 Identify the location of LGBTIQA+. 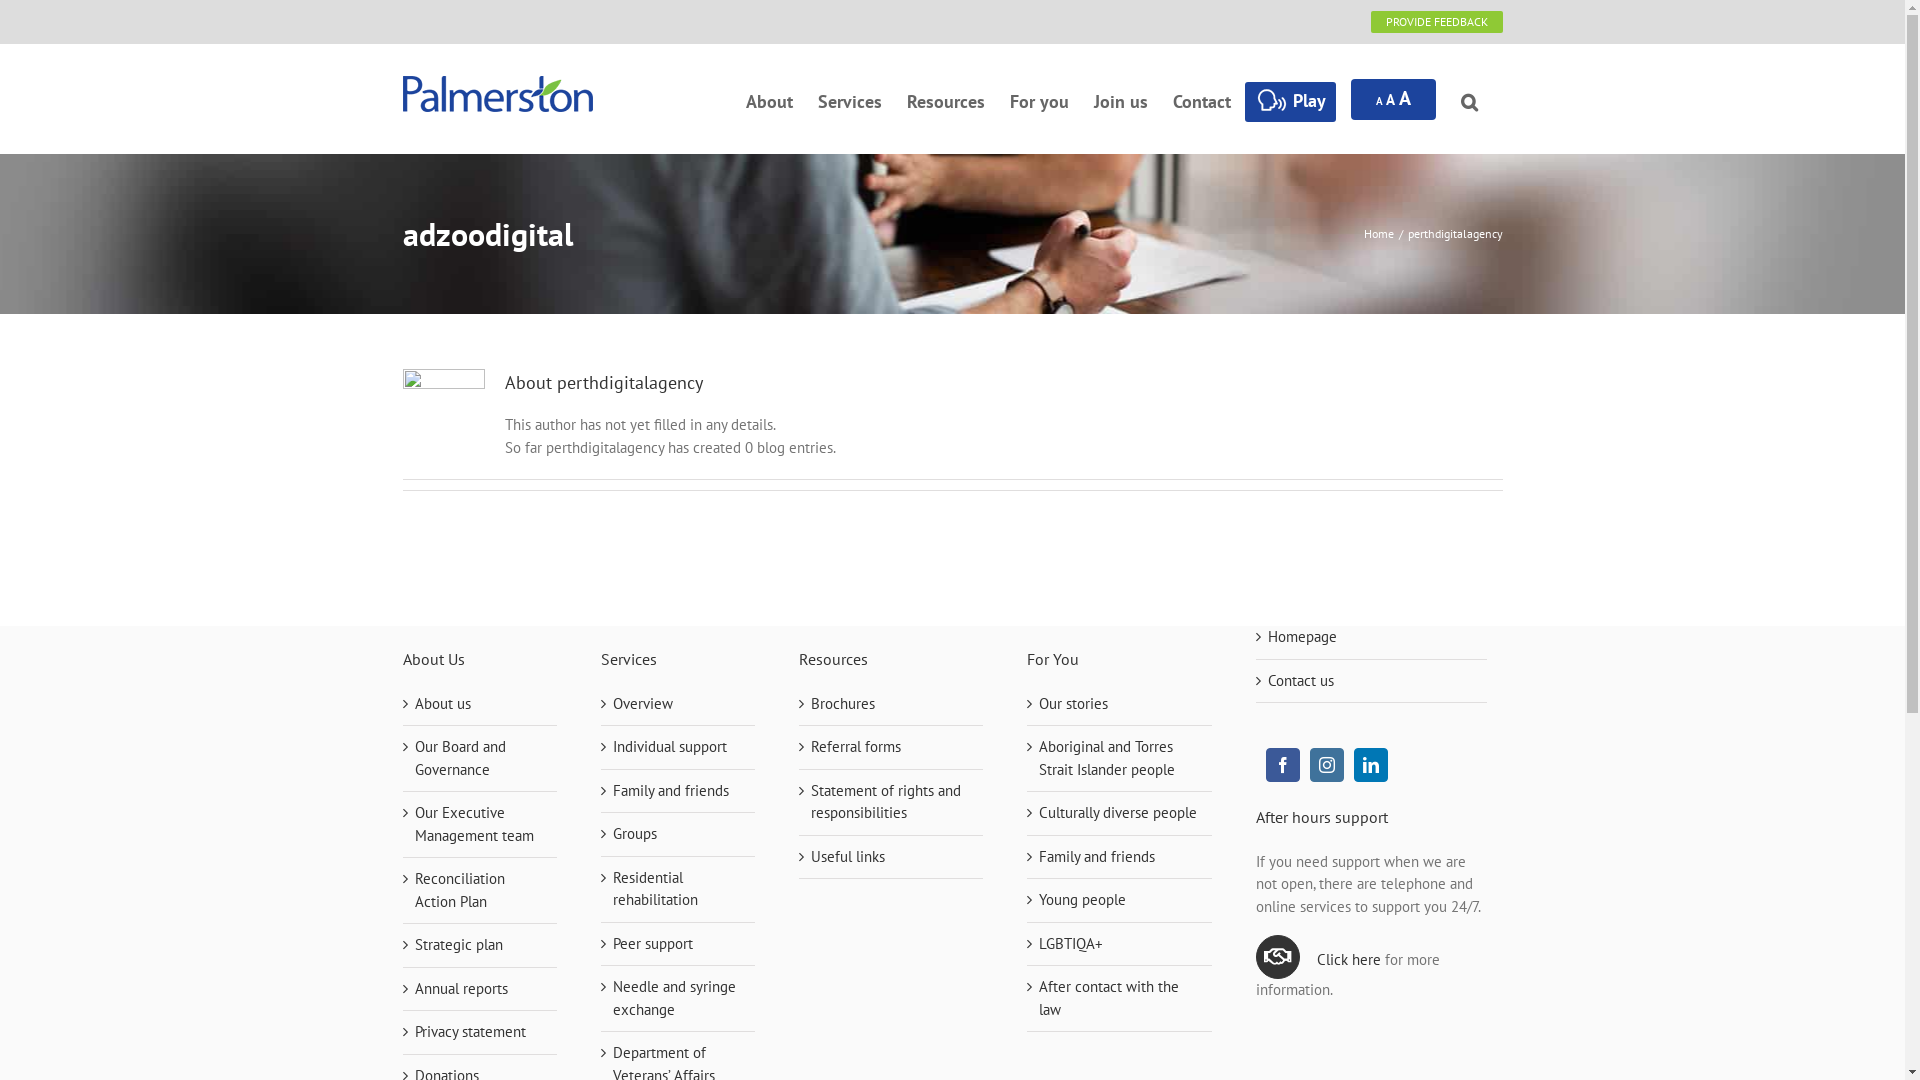
(1071, 944).